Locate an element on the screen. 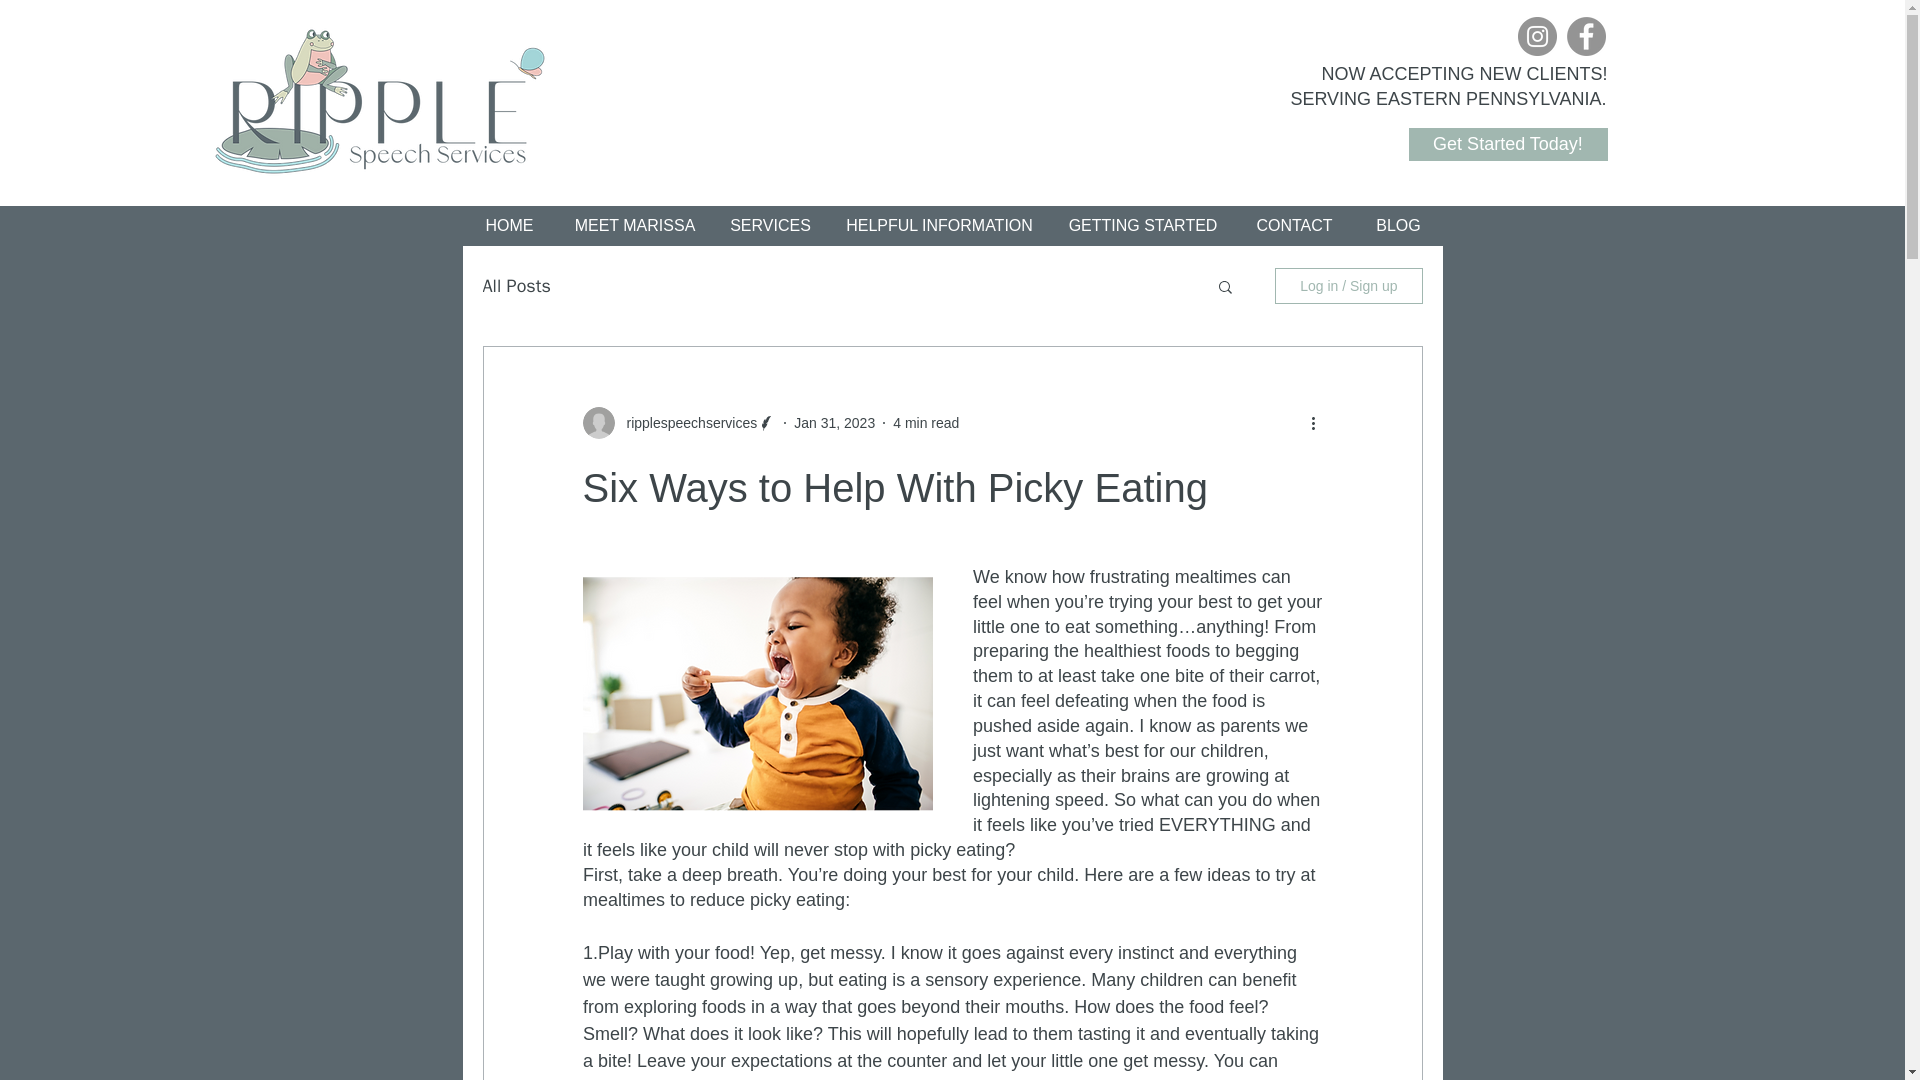 The width and height of the screenshot is (1920, 1080). MEET MARISSA is located at coordinates (634, 224).